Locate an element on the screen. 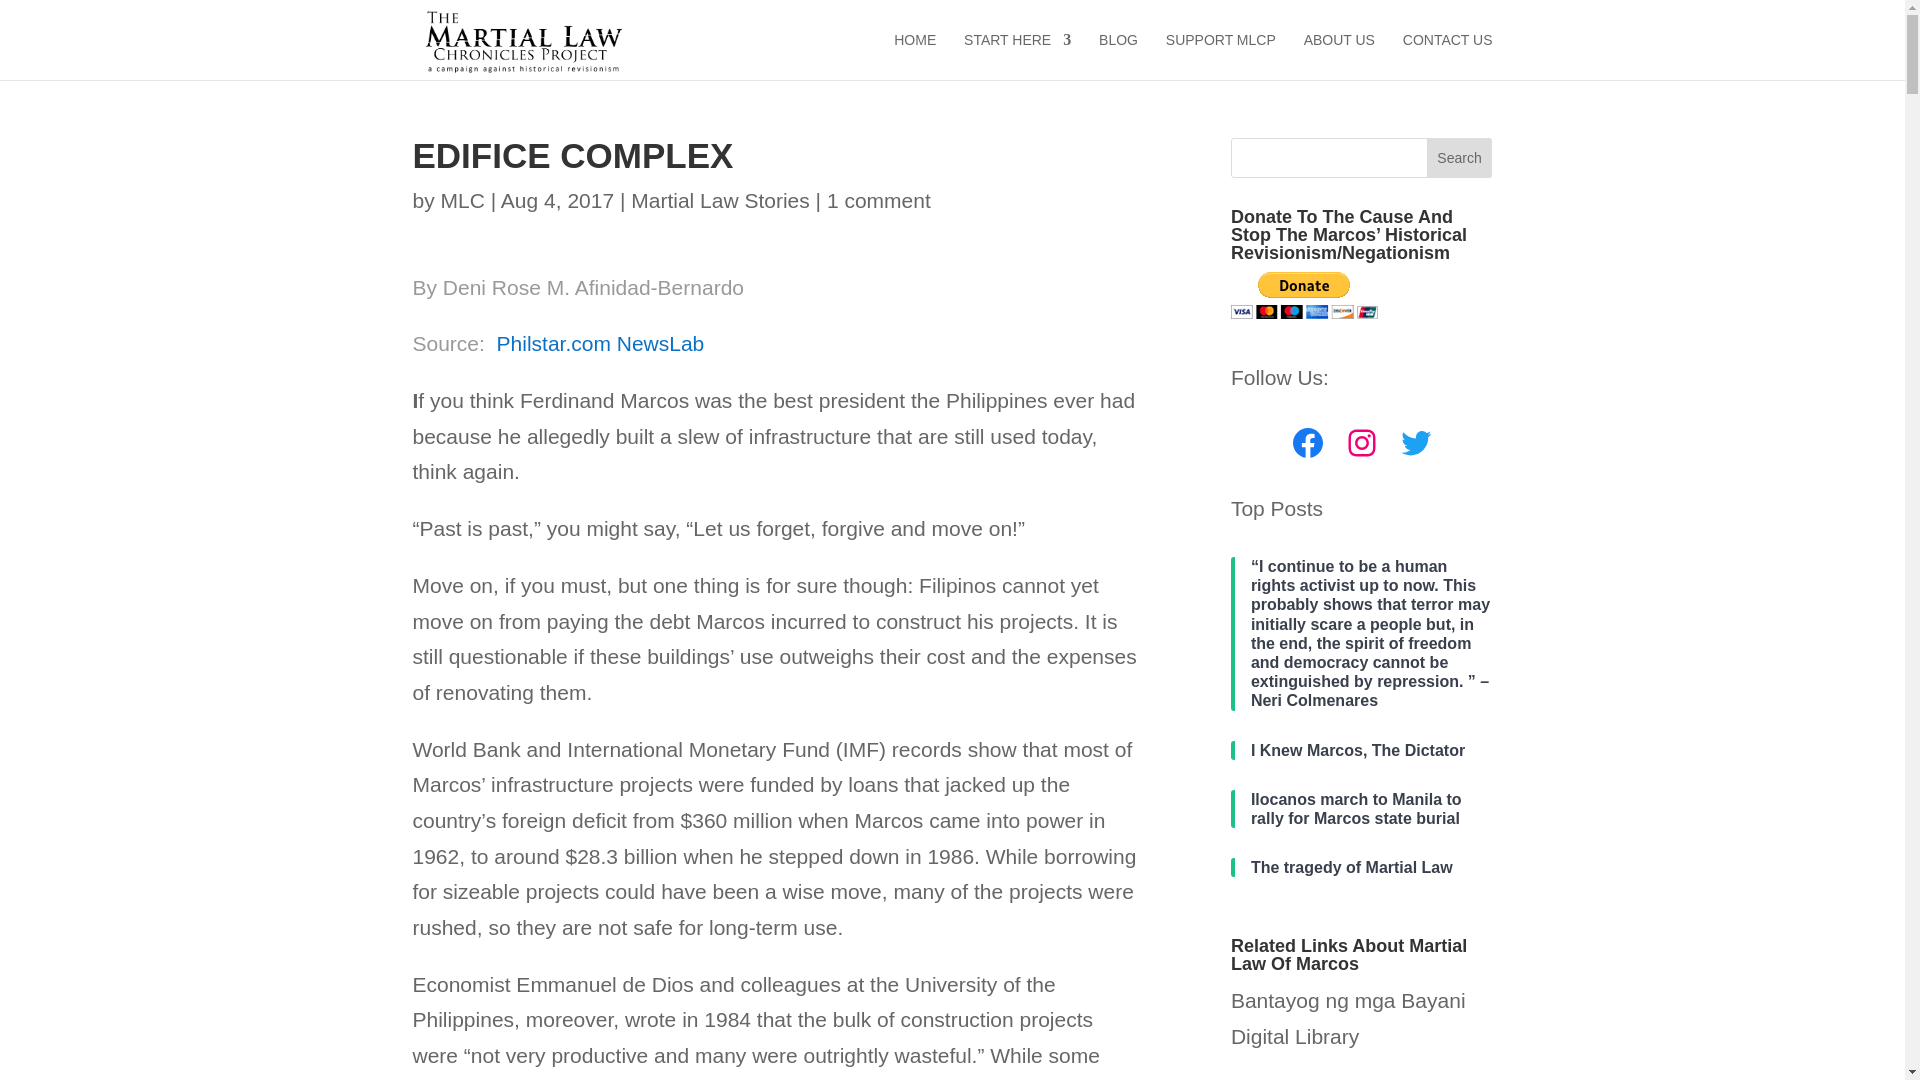  SUPPORT MLCP is located at coordinates (1220, 56).